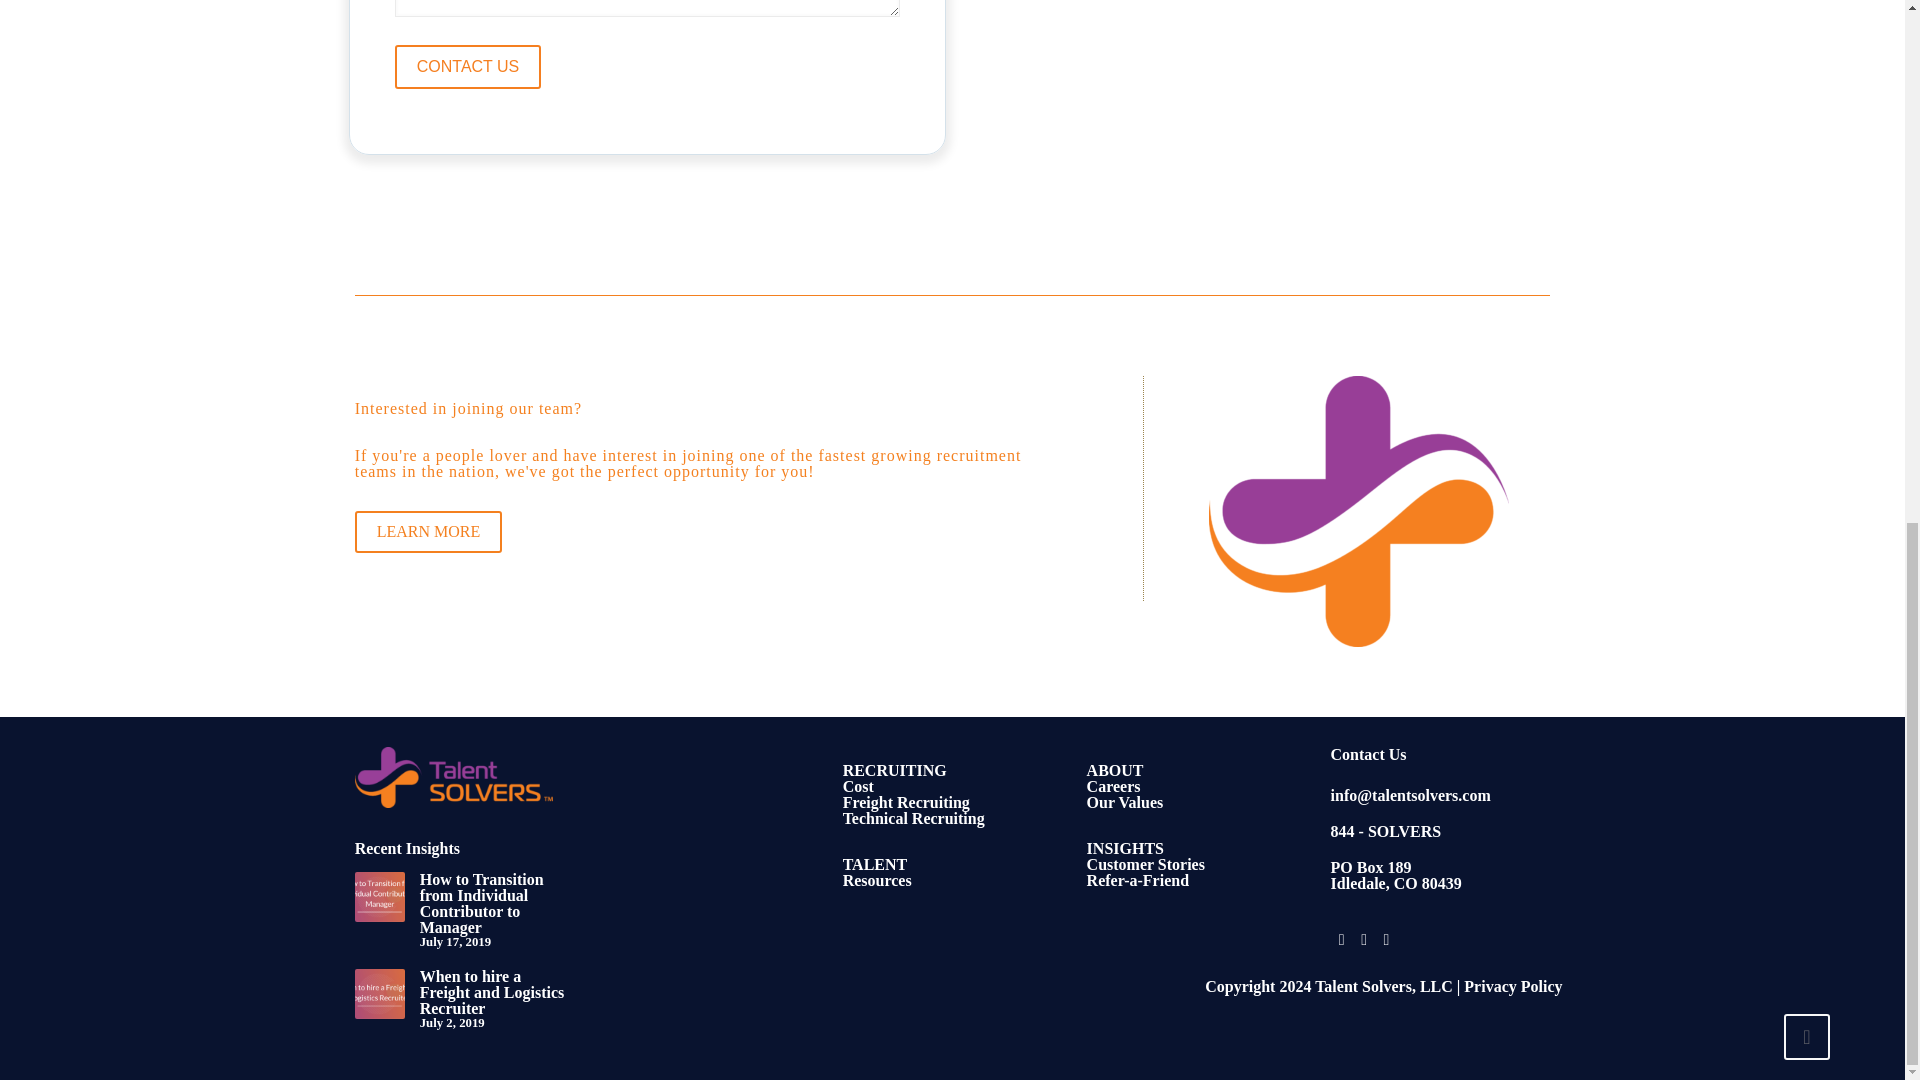  What do you see at coordinates (1146, 864) in the screenshot?
I see `Customer Stories` at bounding box center [1146, 864].